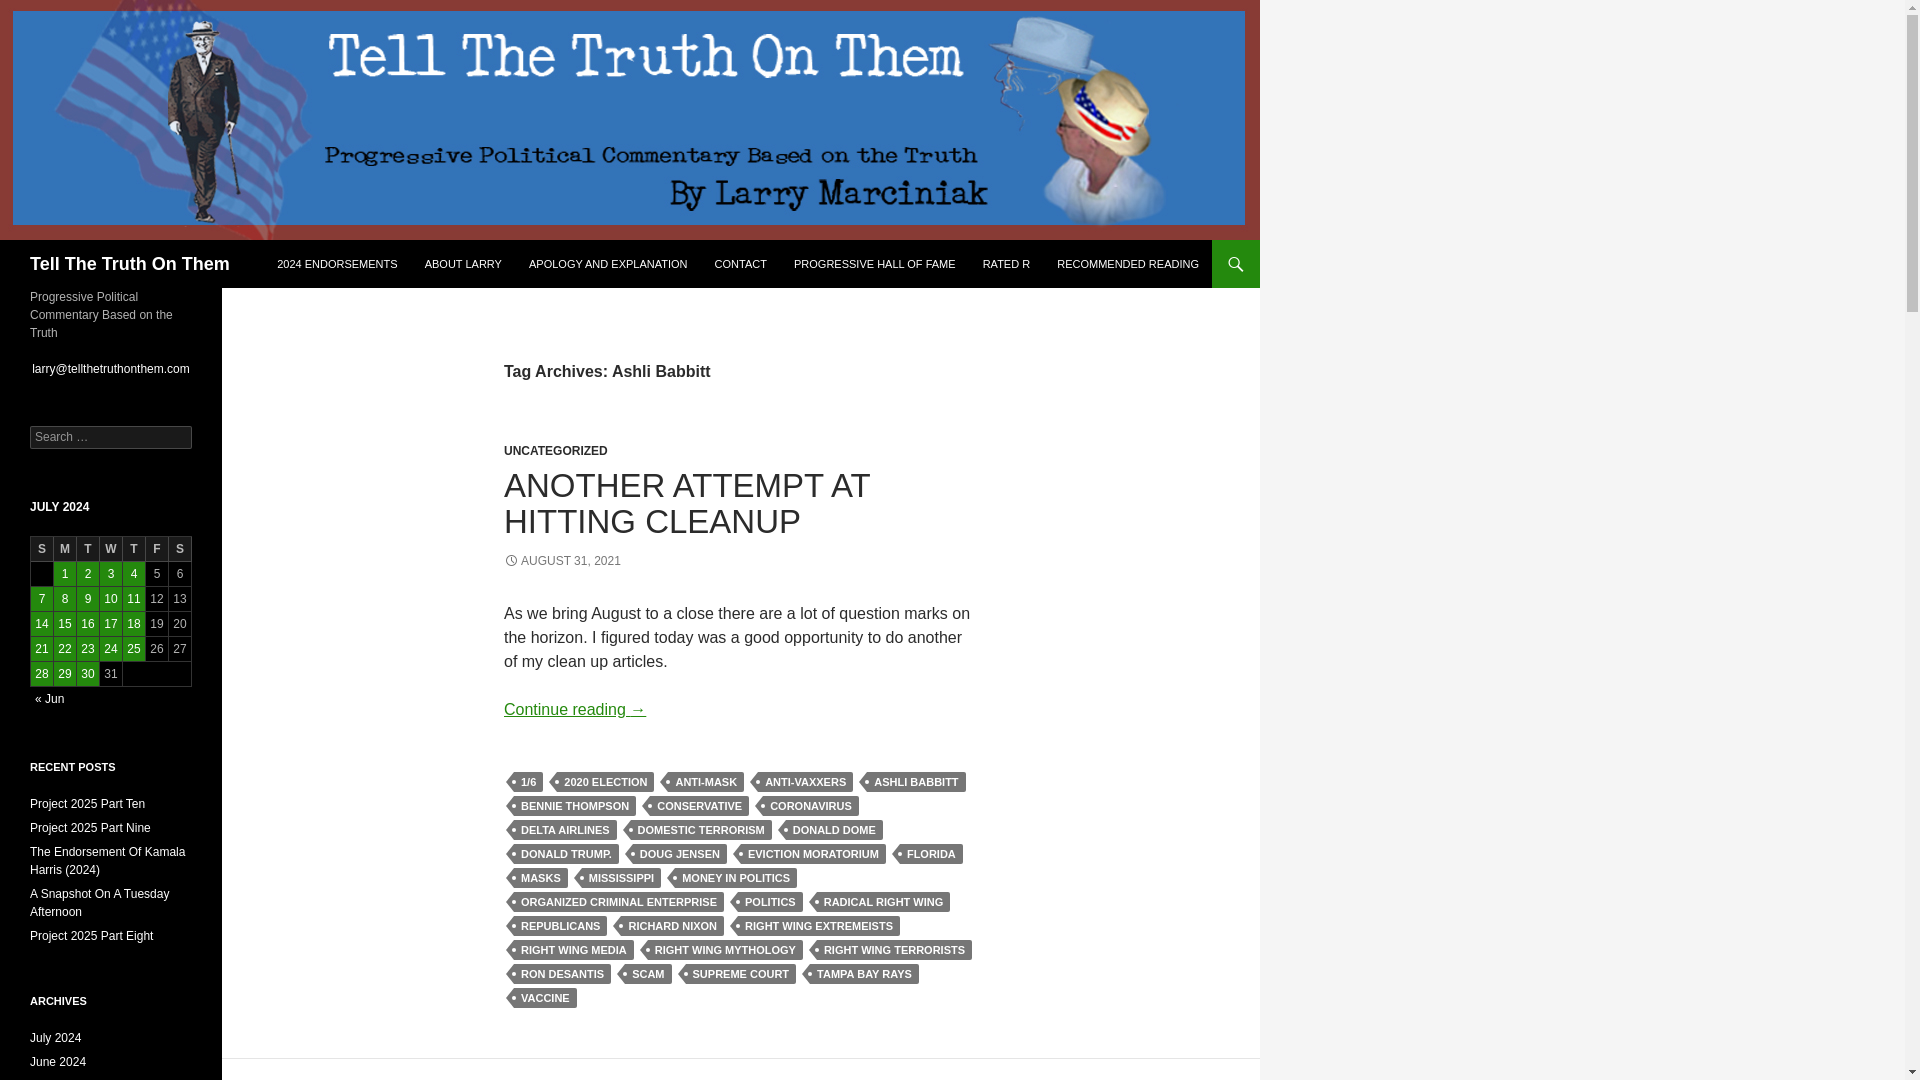 This screenshot has height=1080, width=1920. Describe the element at coordinates (336, 264) in the screenshot. I see `2024 ENDORSEMENTS` at that location.